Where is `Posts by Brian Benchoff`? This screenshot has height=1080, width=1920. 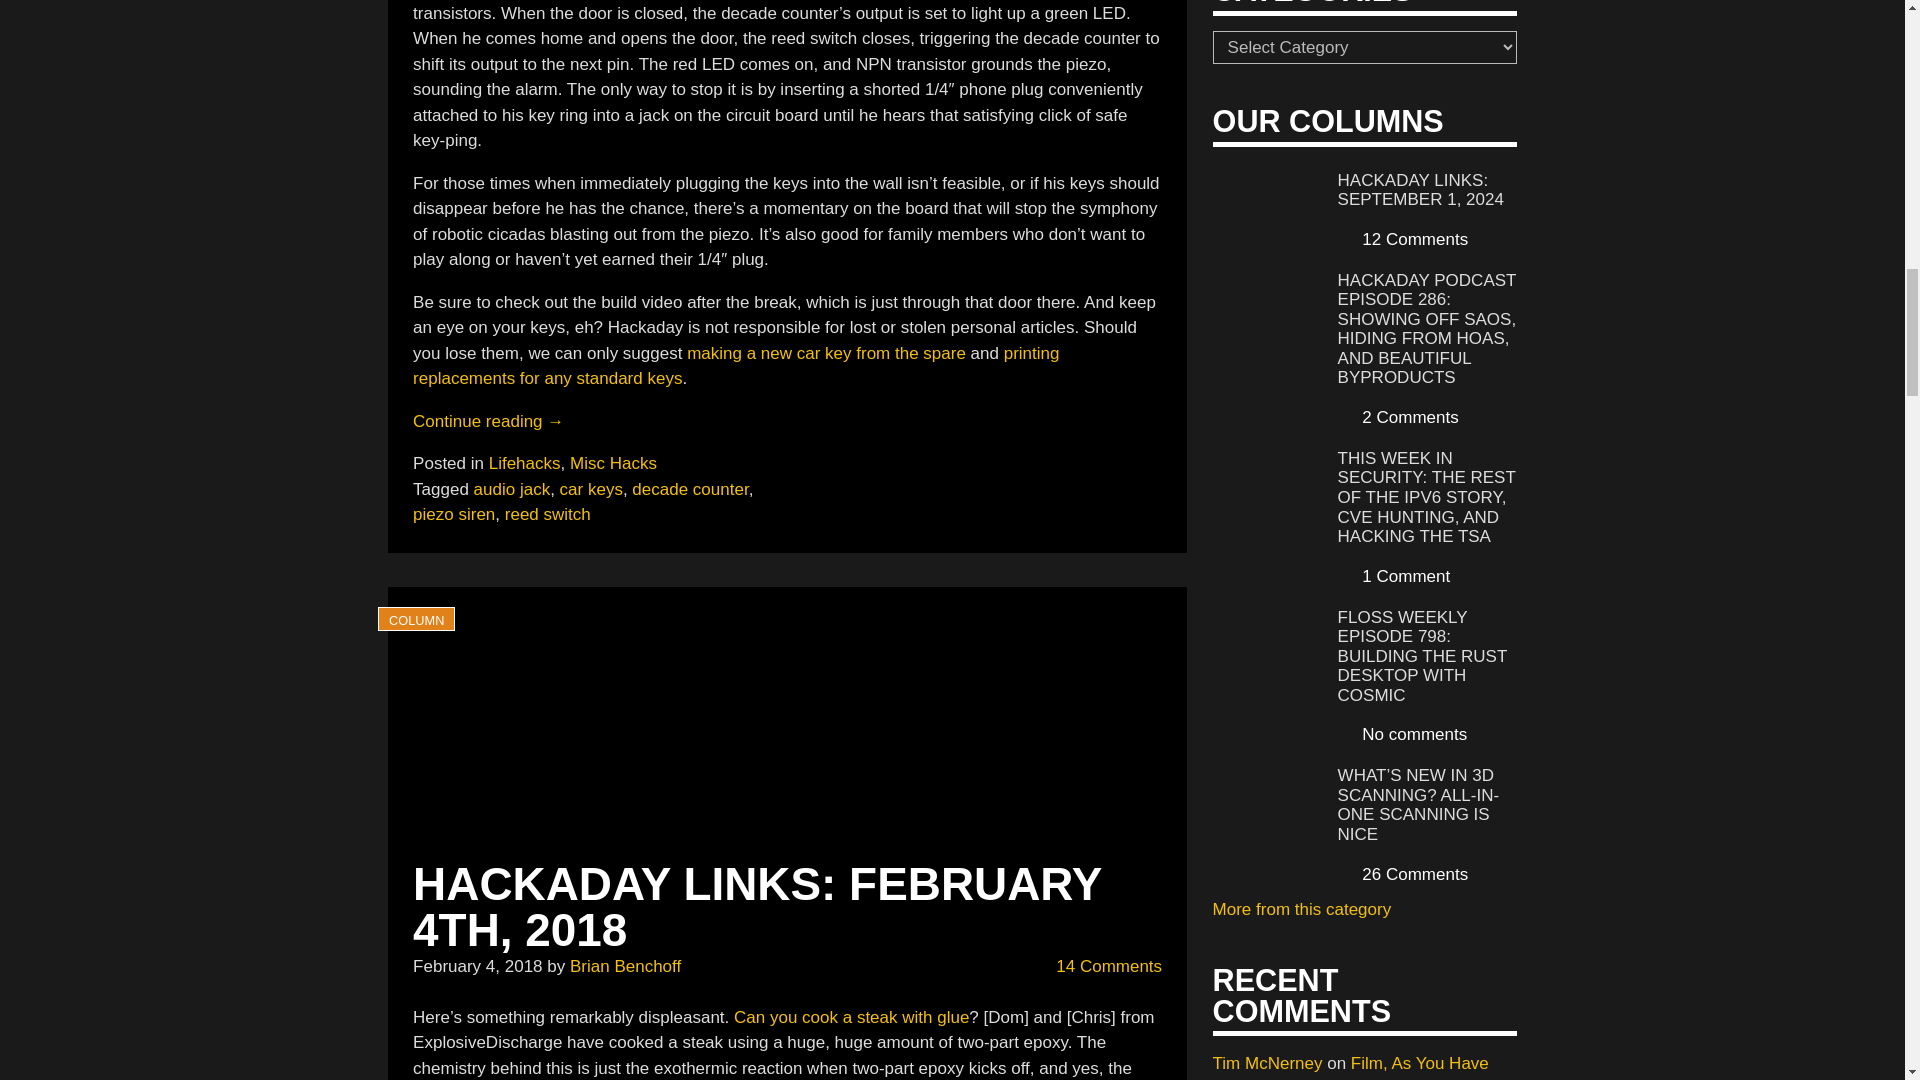 Posts by Brian Benchoff is located at coordinates (626, 966).